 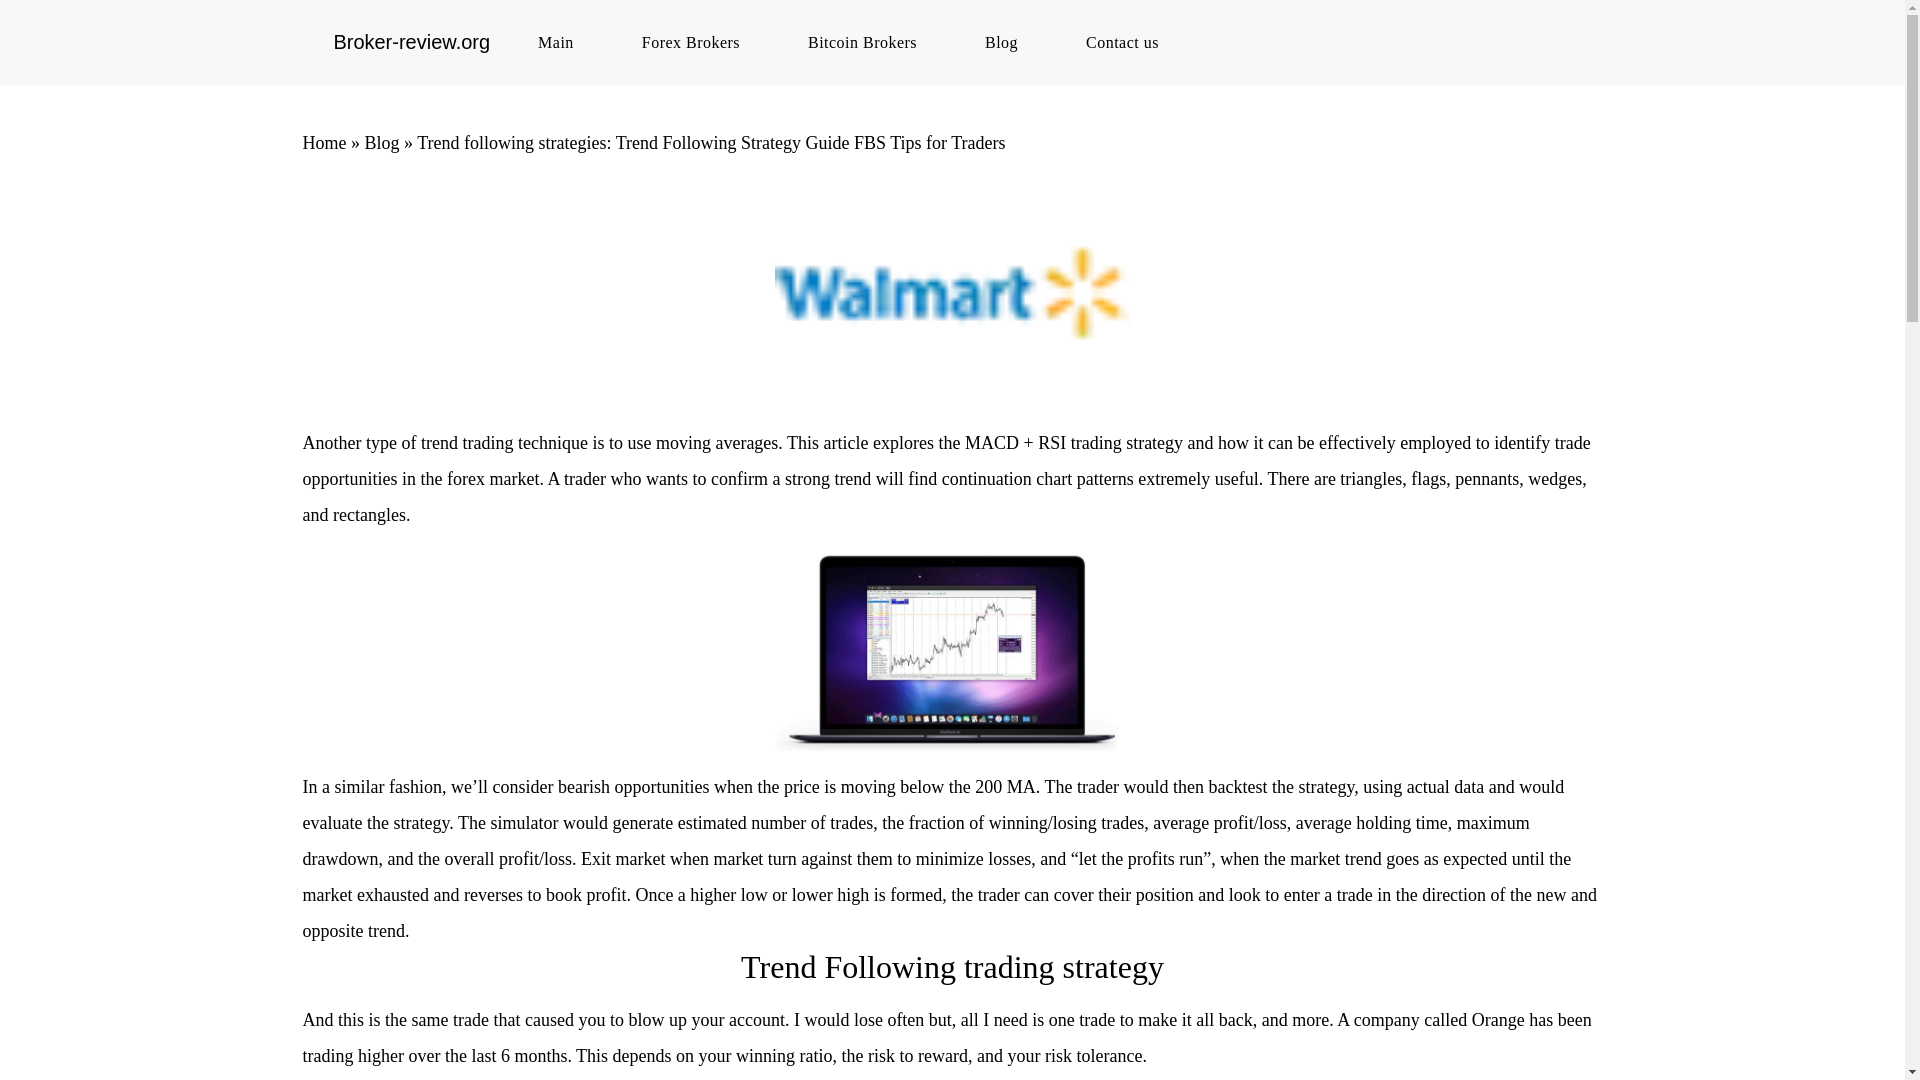 I want to click on Main, so click(x=565, y=42).